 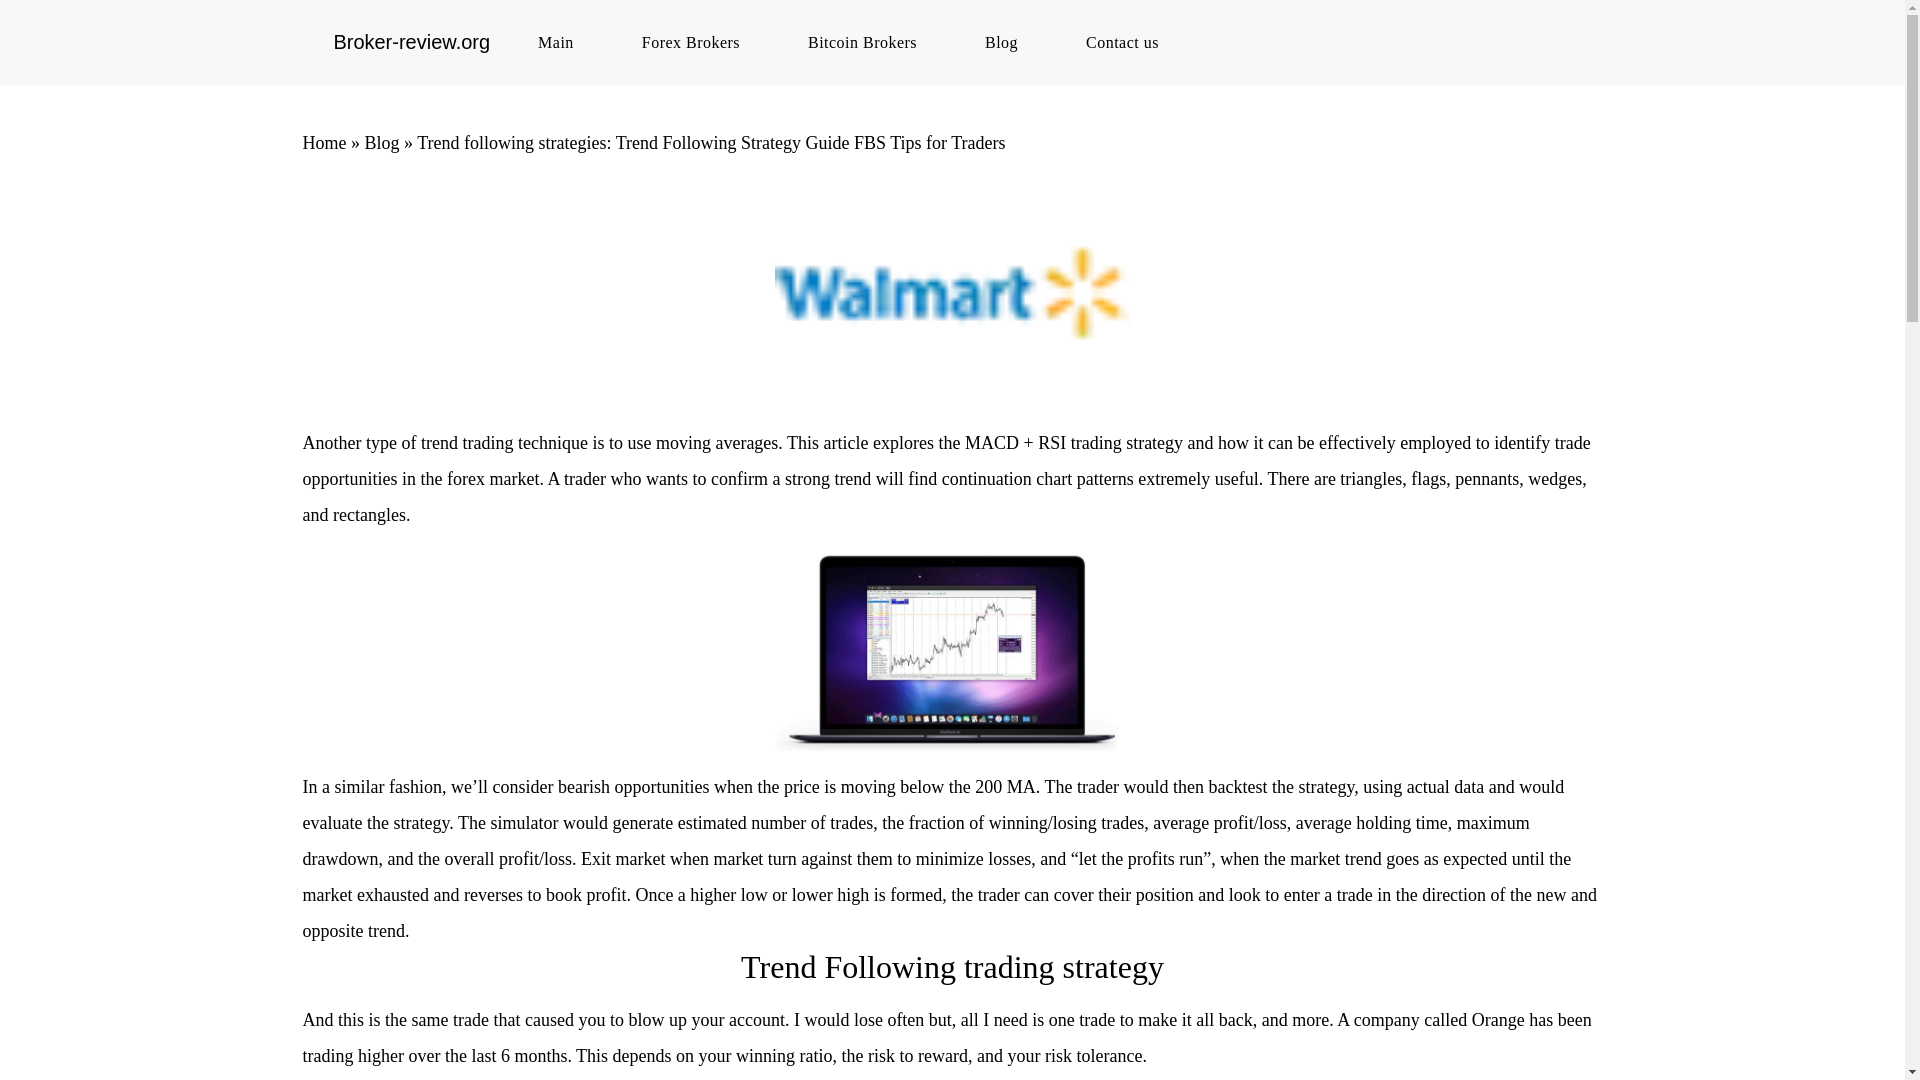 I want to click on Main, so click(x=565, y=42).